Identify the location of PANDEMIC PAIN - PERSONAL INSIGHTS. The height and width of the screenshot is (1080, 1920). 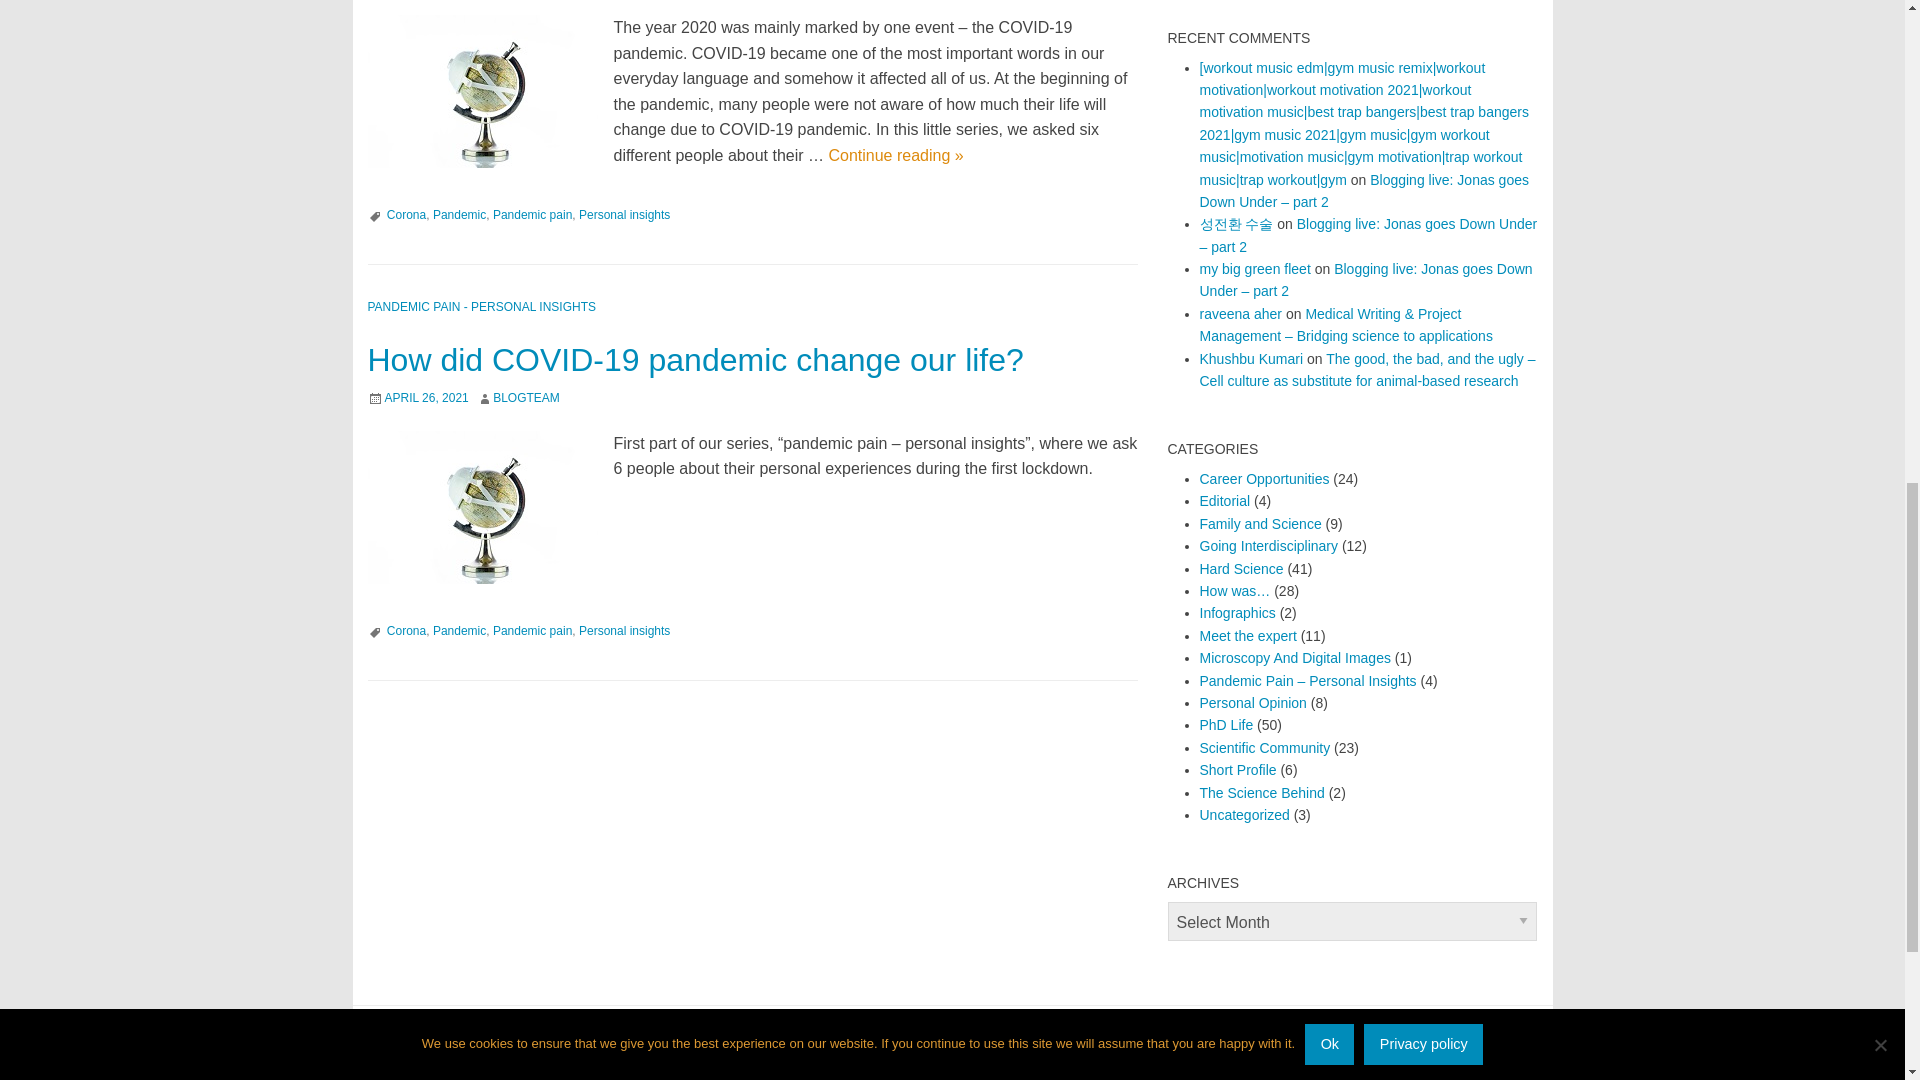
(482, 307).